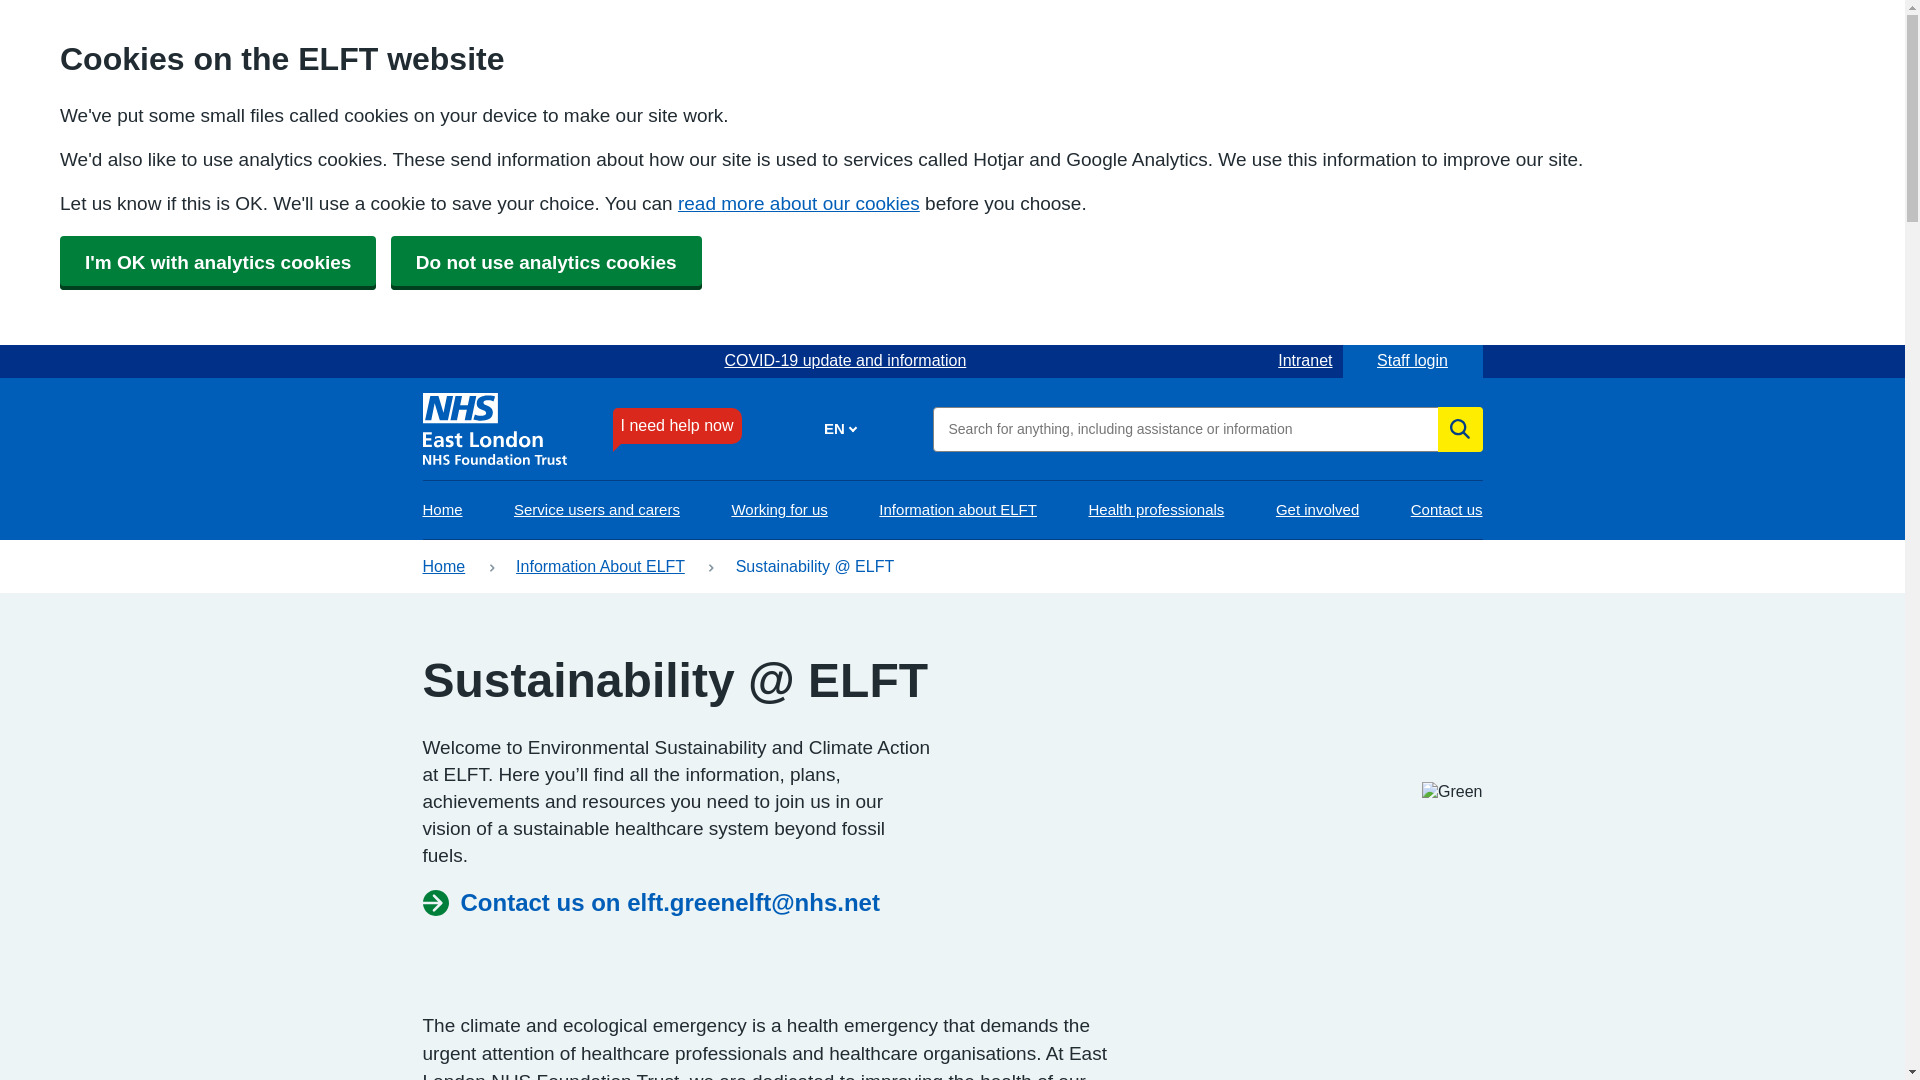  Describe the element at coordinates (798, 203) in the screenshot. I see `read more about our cookies` at that location.